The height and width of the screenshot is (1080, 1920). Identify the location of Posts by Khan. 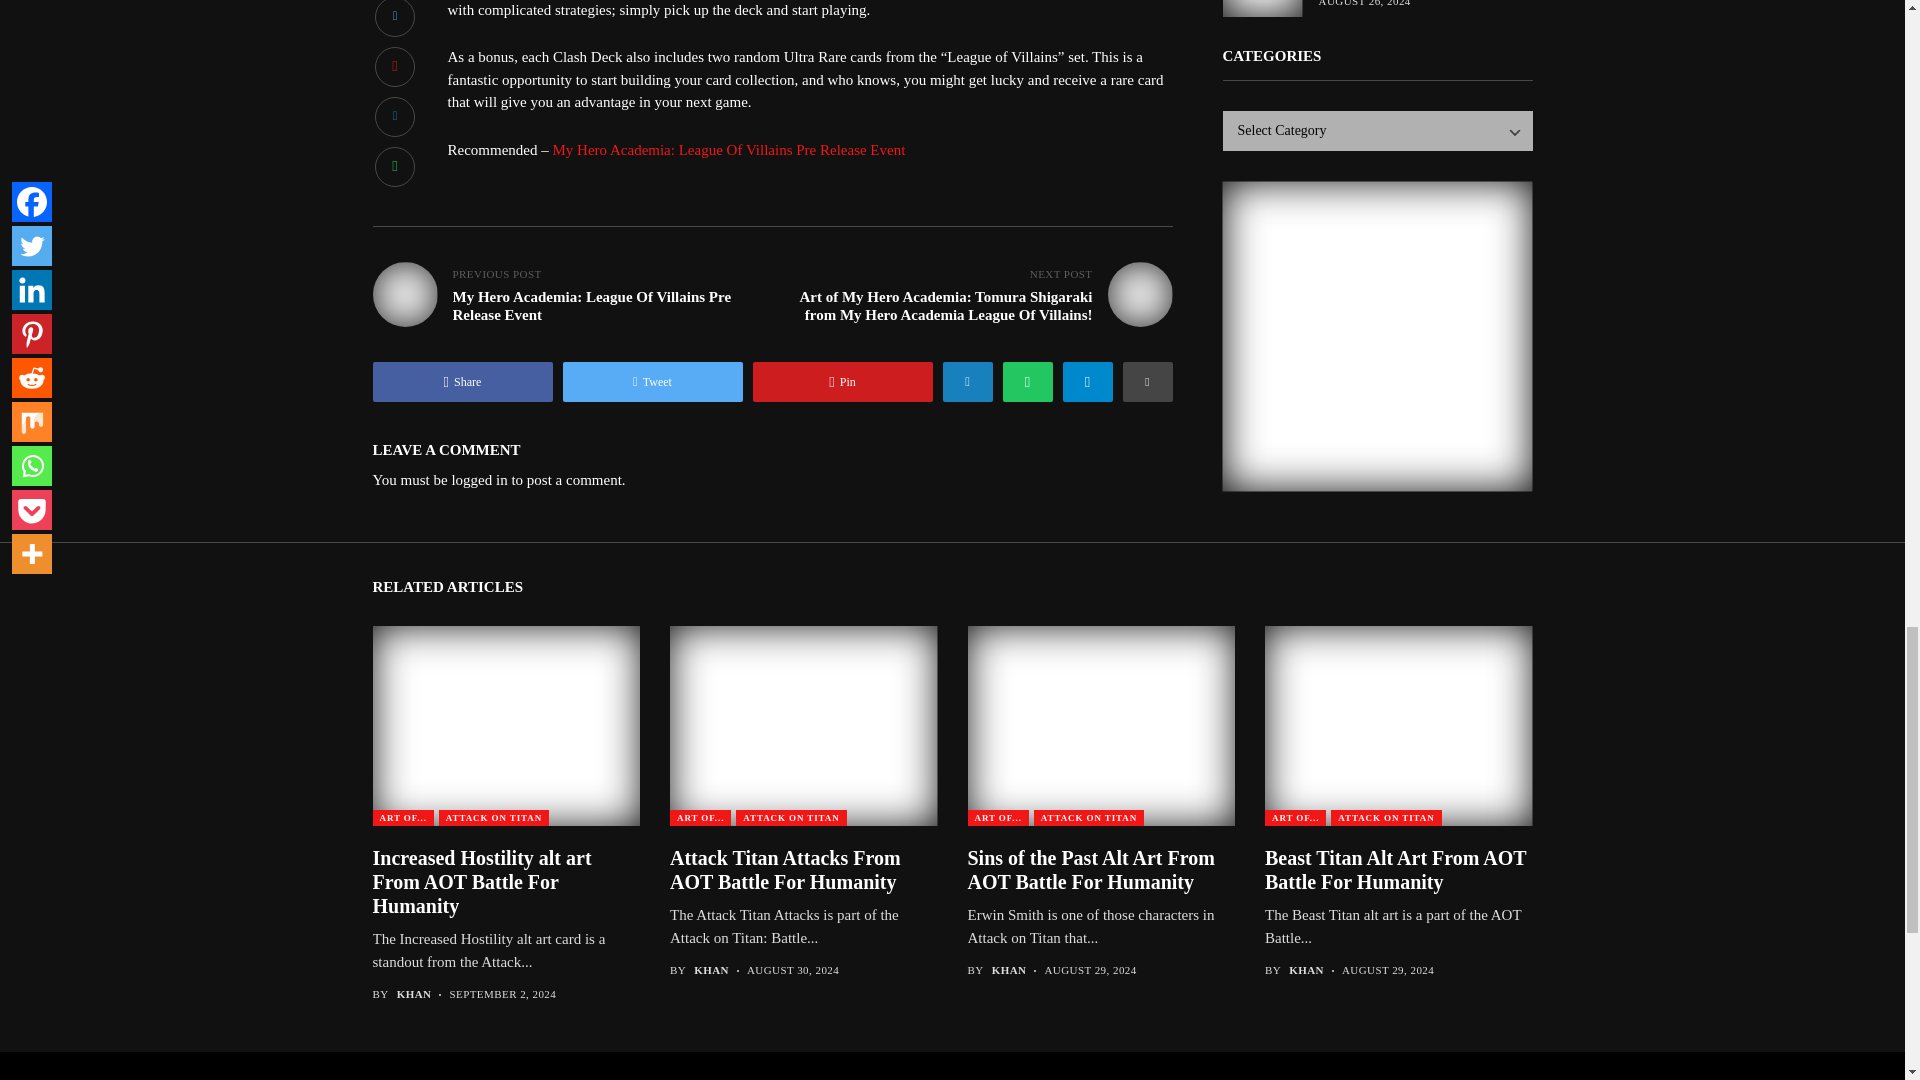
(1010, 970).